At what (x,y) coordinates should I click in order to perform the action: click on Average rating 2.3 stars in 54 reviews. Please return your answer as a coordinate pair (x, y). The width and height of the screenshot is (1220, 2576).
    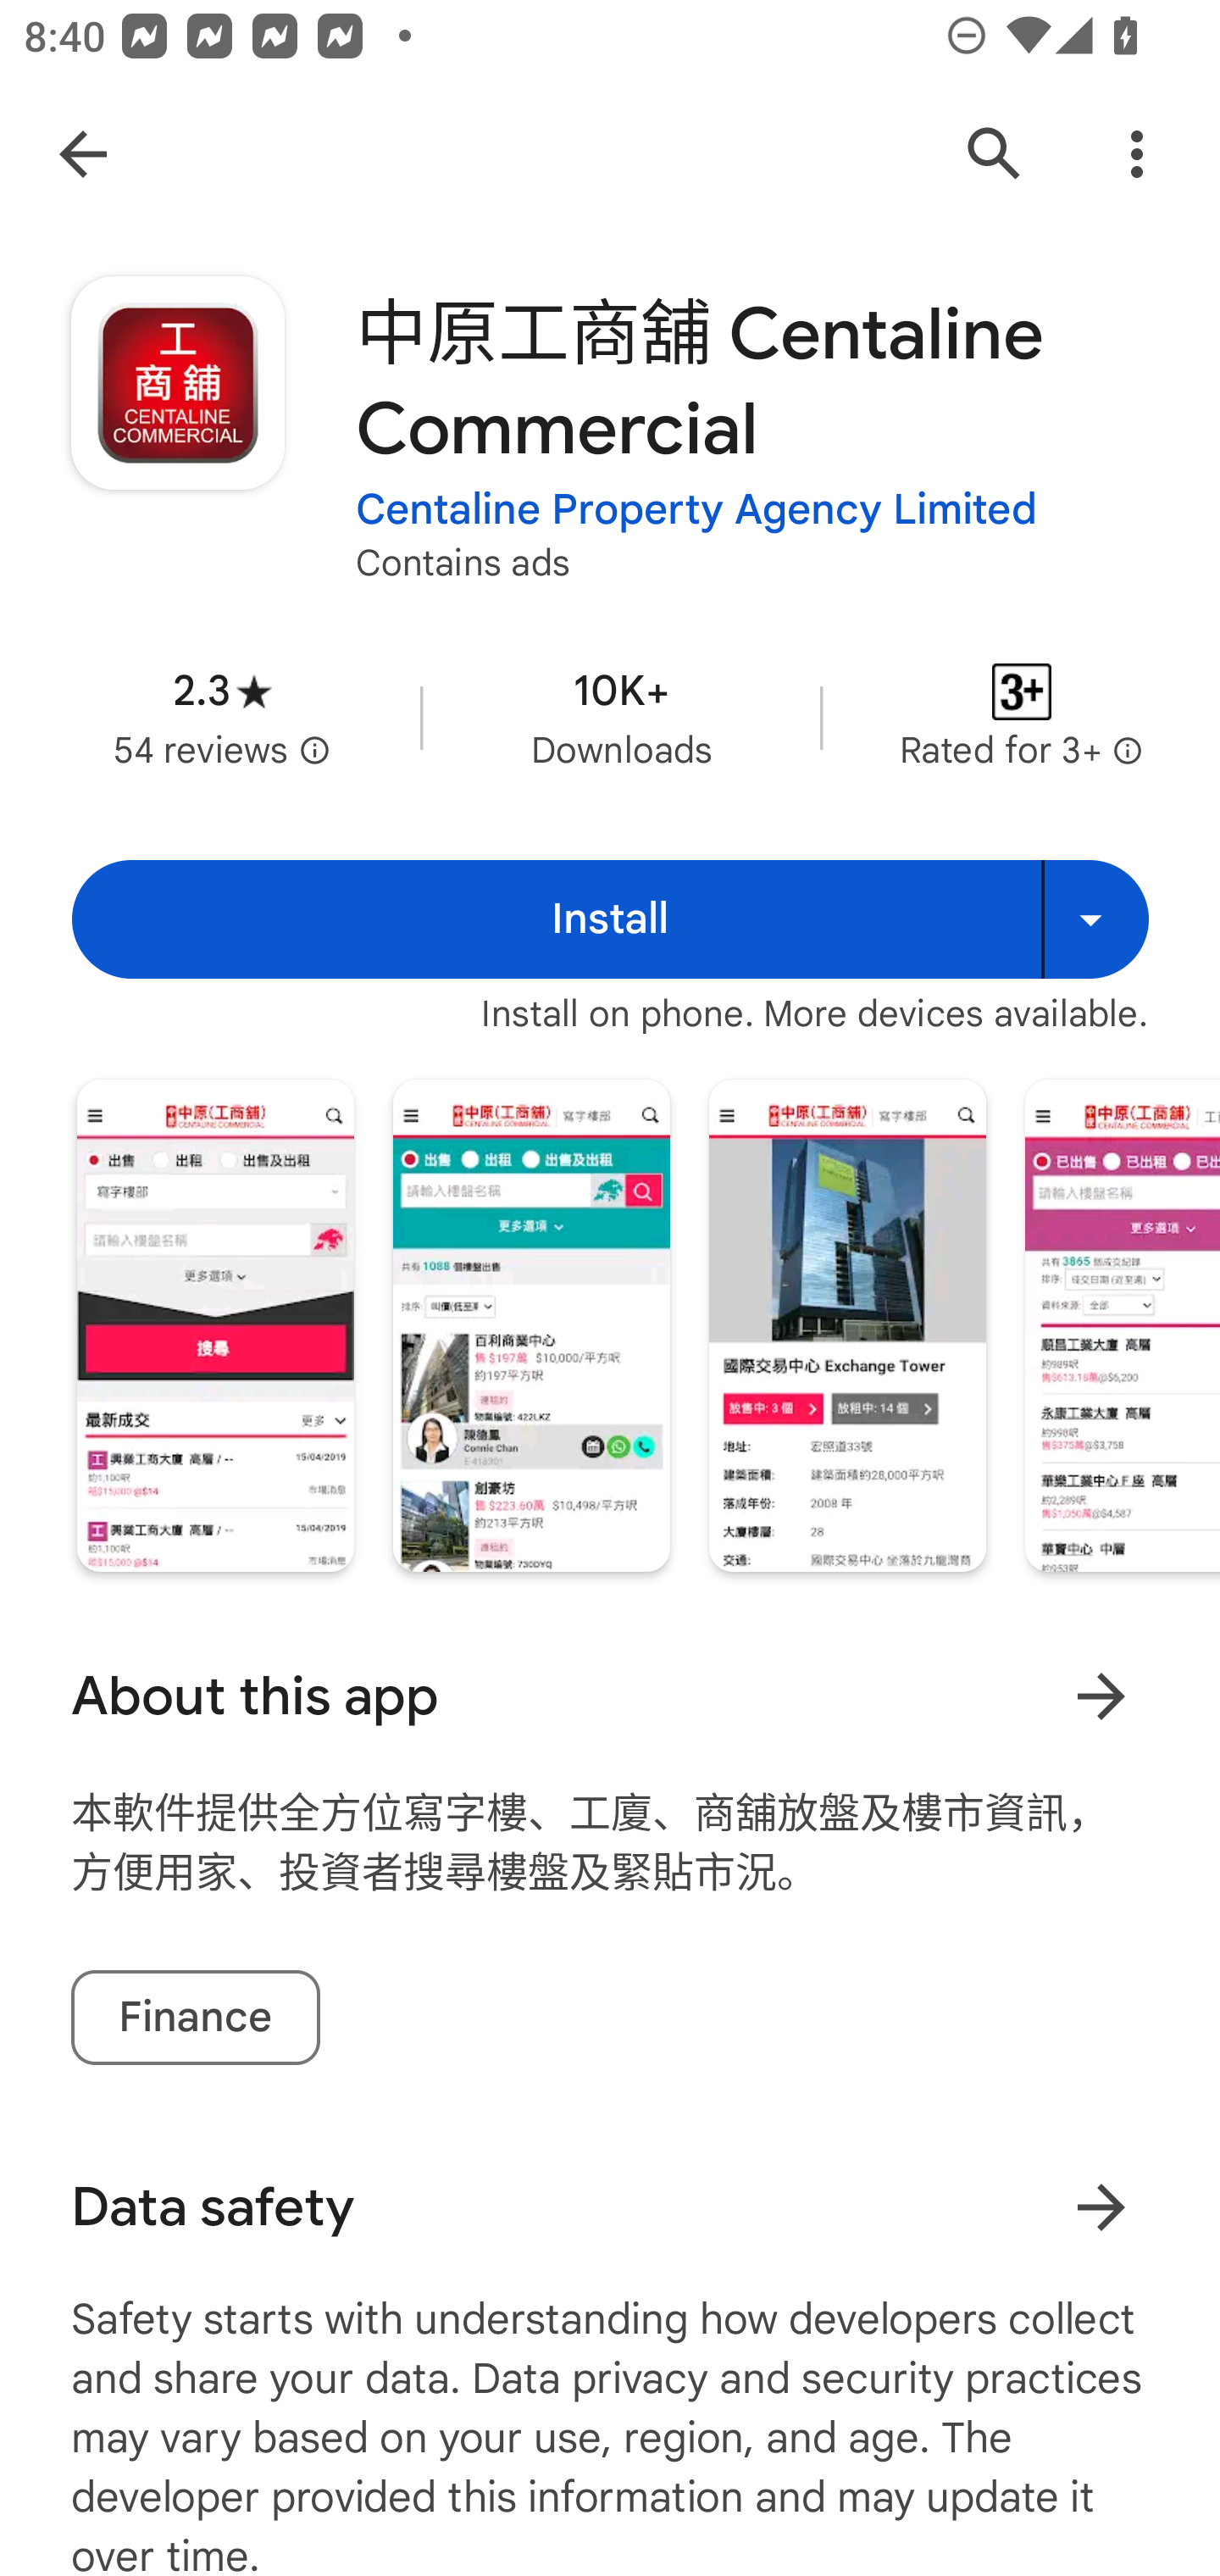
    Looking at the image, I should click on (222, 717).